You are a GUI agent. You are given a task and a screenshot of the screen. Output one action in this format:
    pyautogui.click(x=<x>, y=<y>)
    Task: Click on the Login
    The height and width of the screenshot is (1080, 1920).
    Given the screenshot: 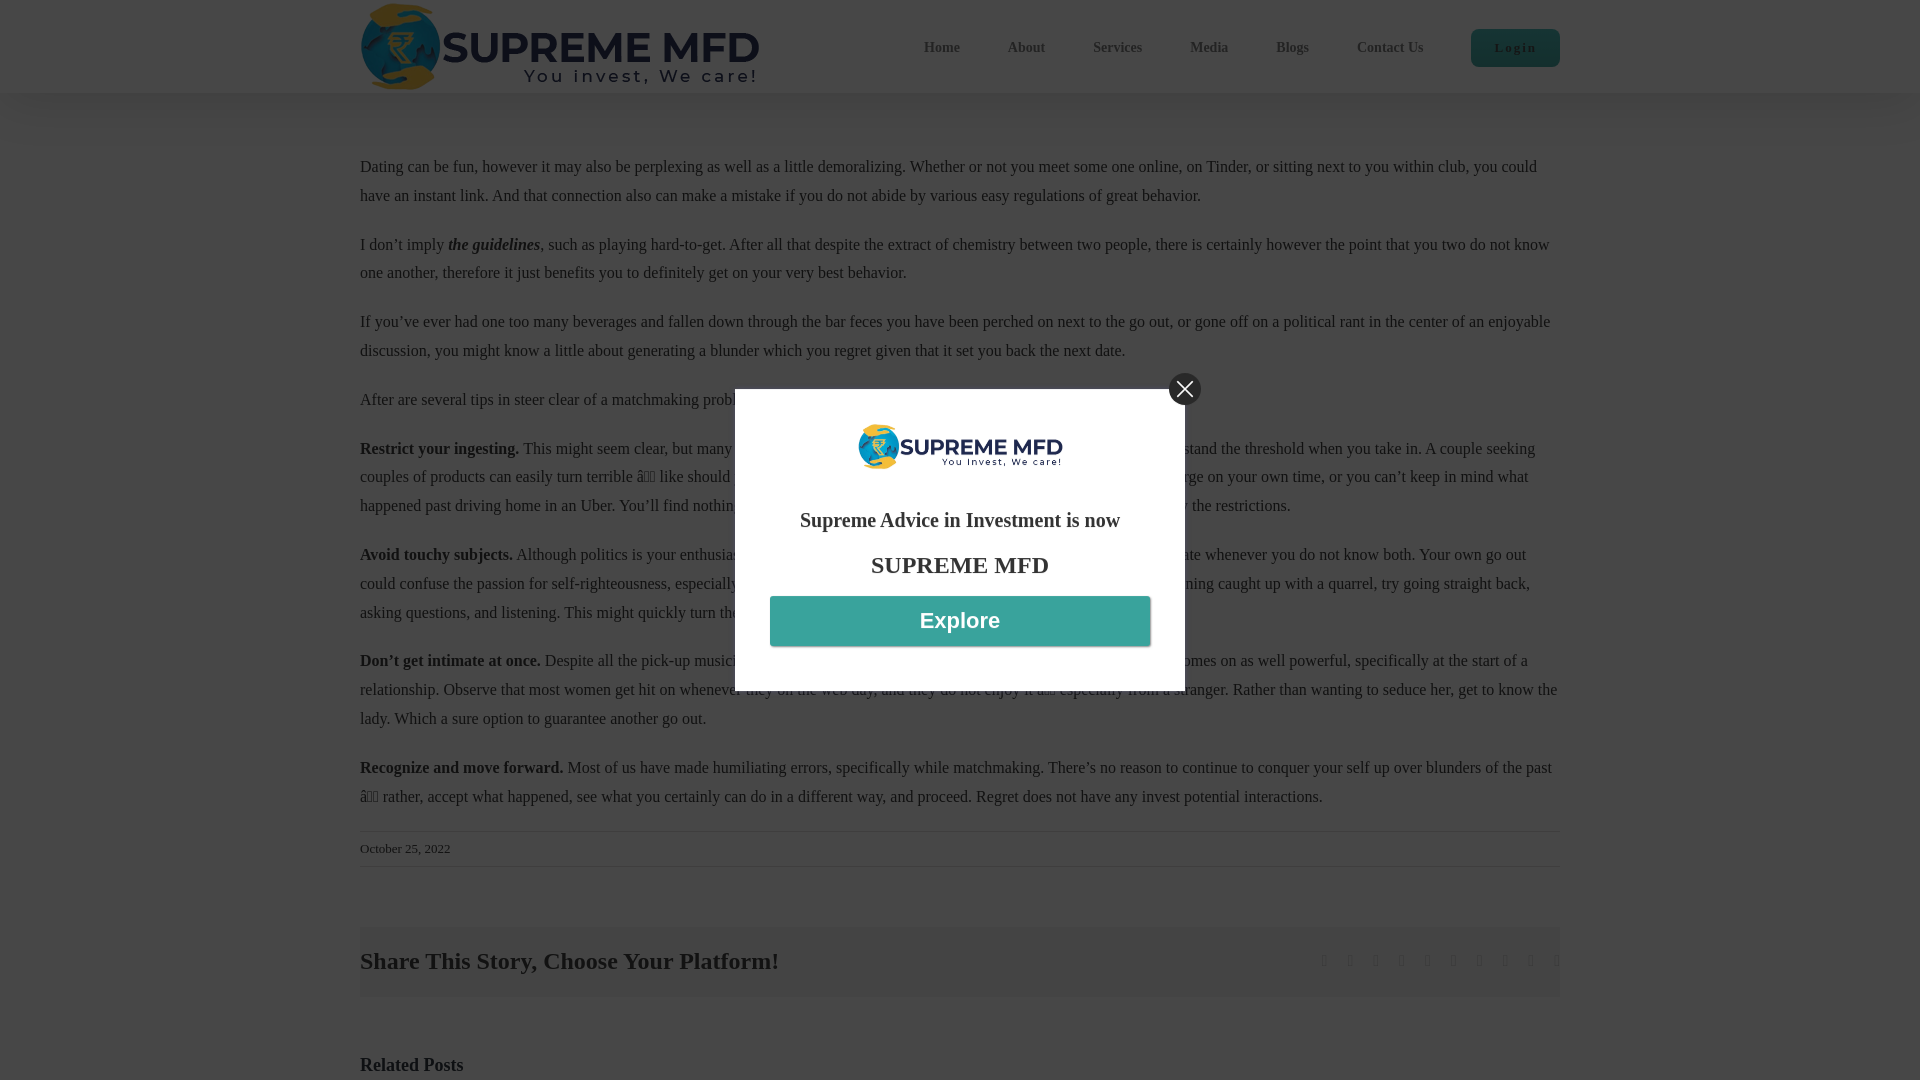 What is the action you would take?
    pyautogui.click(x=1514, y=46)
    